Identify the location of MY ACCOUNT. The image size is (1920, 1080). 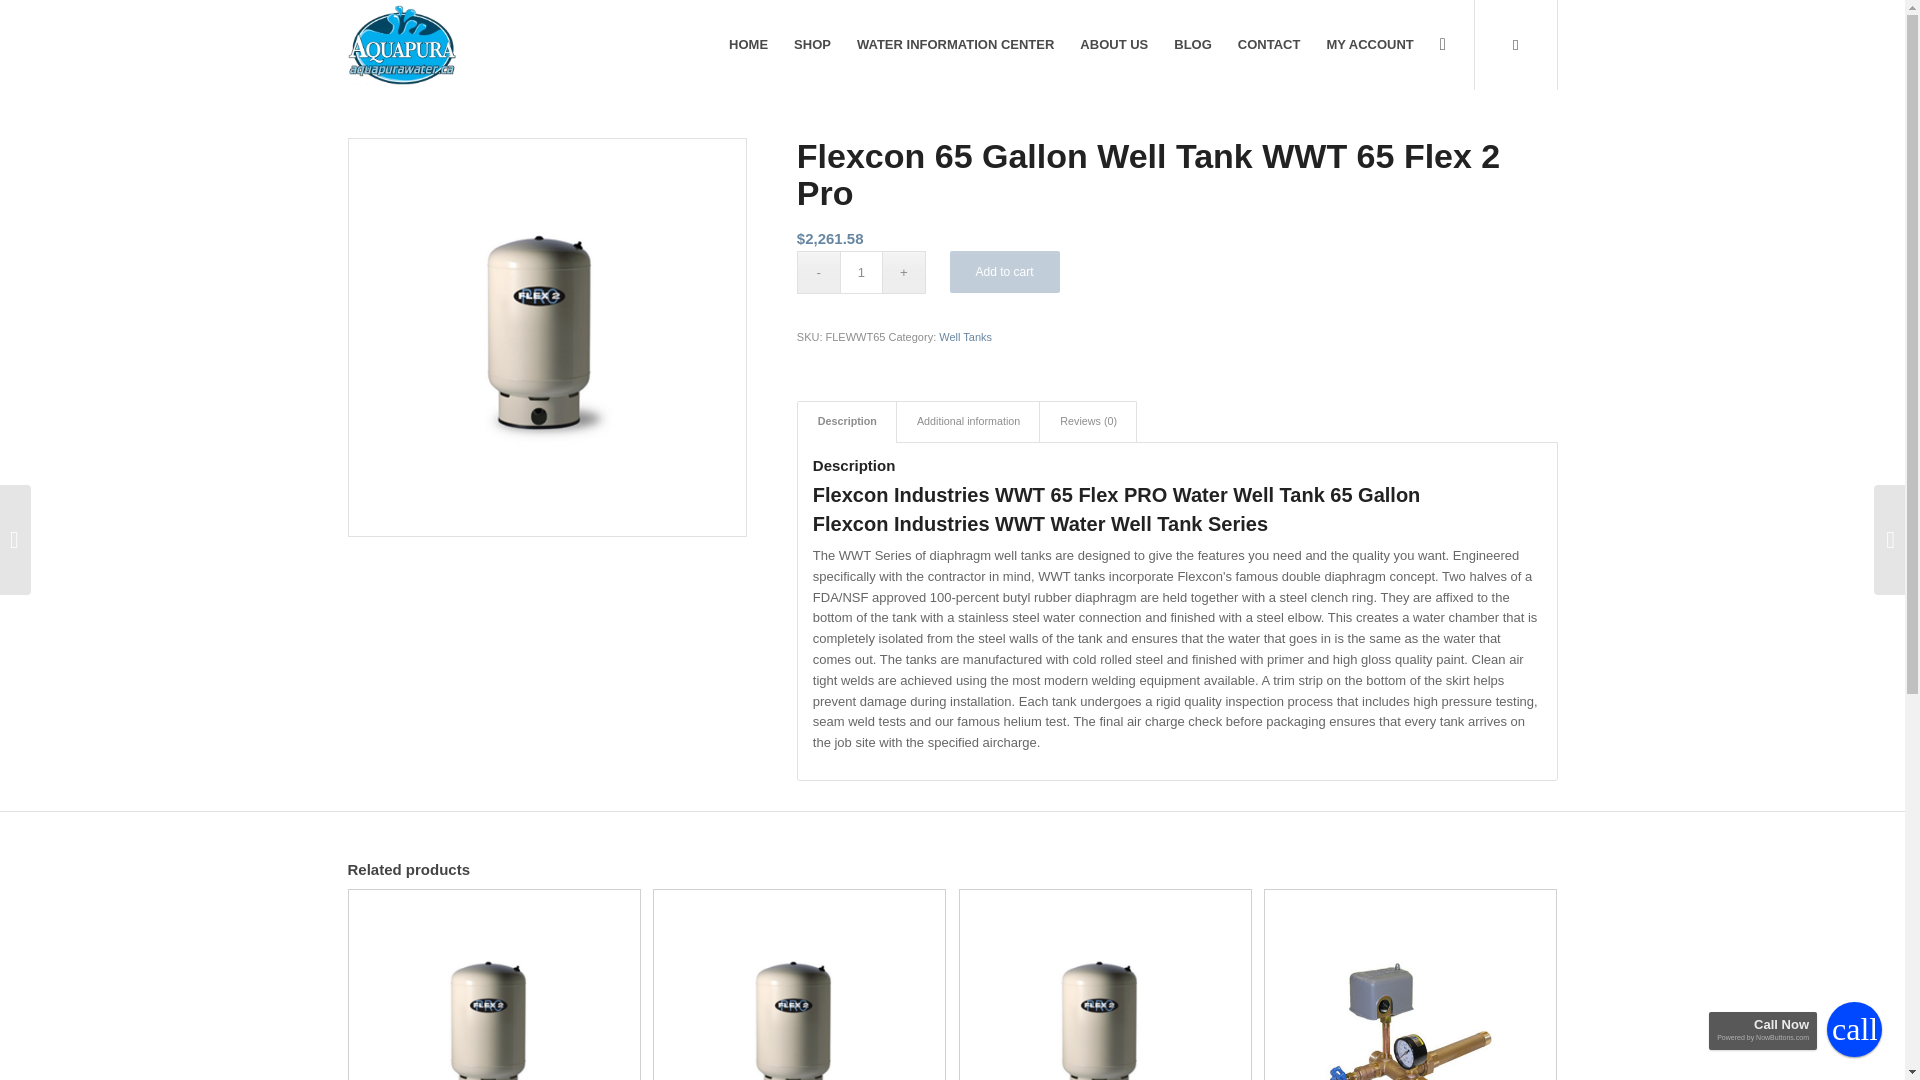
(1370, 44).